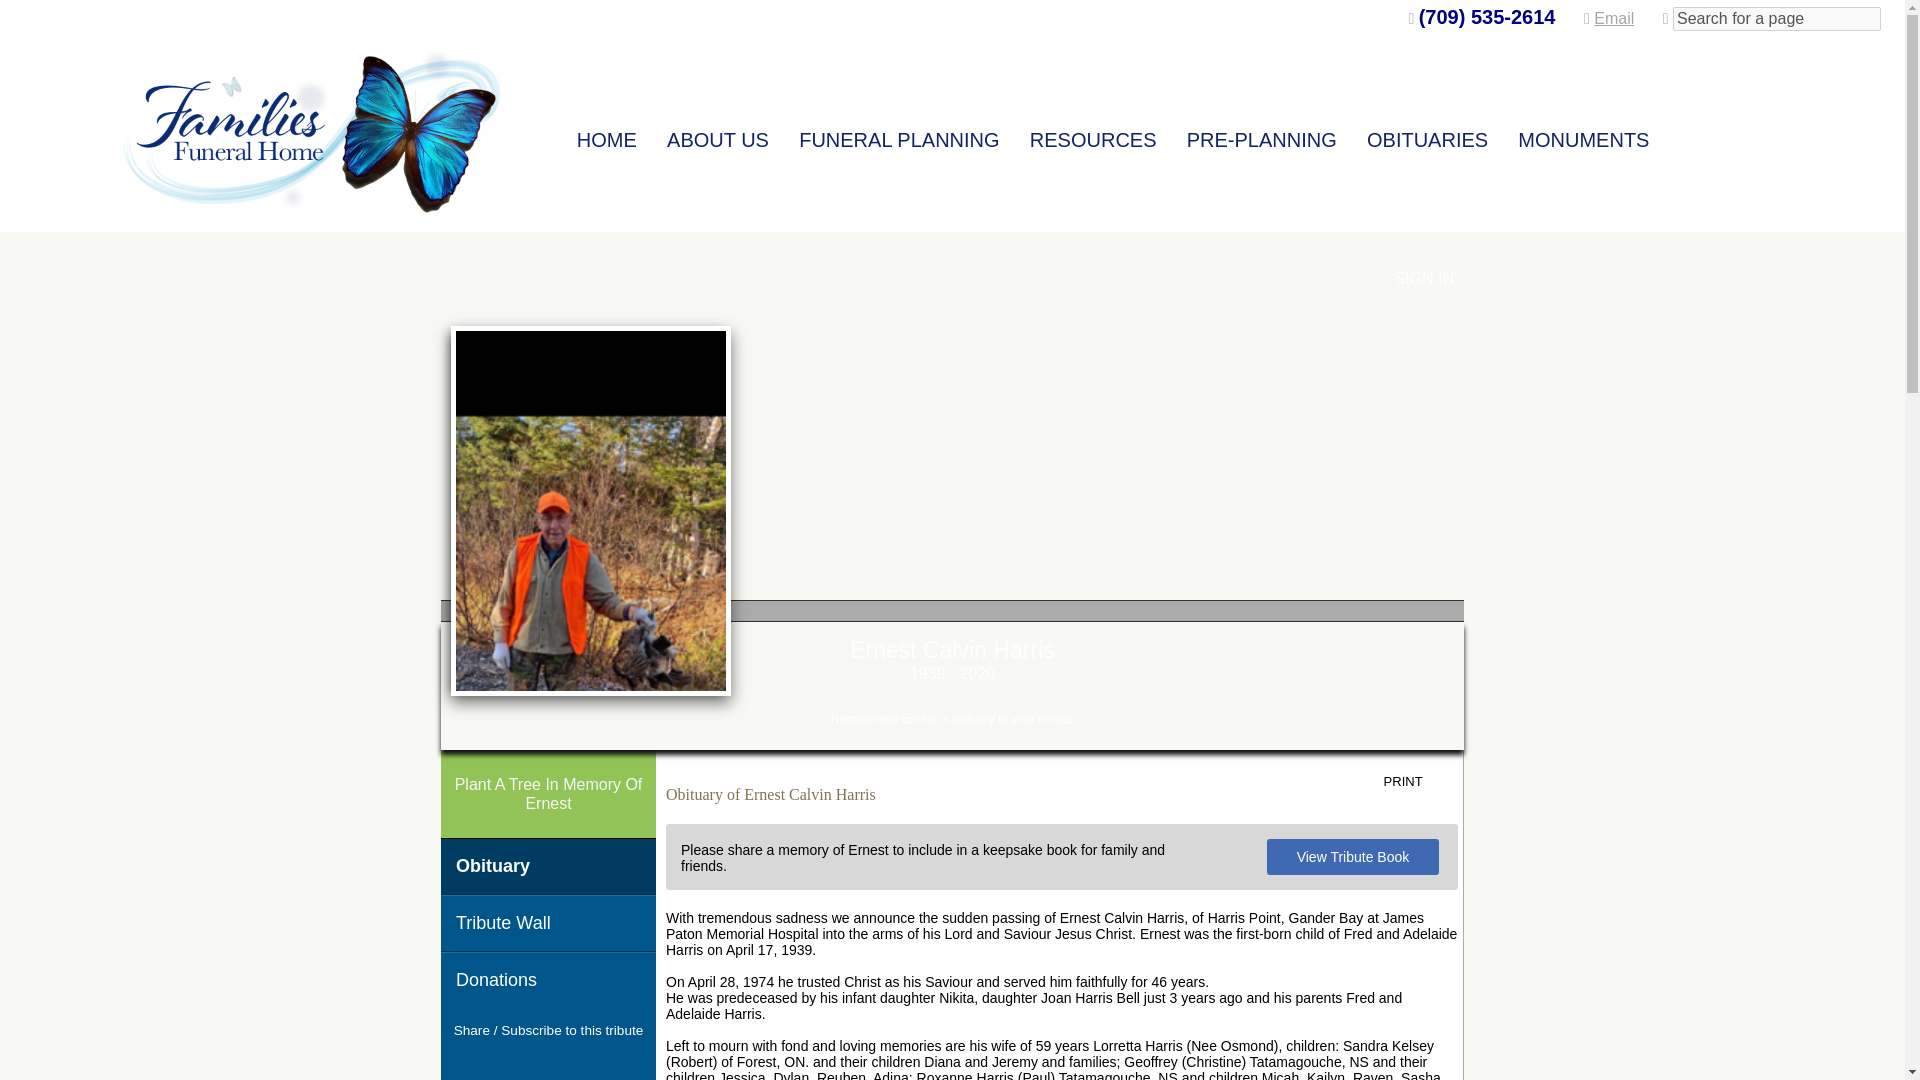  Describe the element at coordinates (1427, 133) in the screenshot. I see `OBITUARIES` at that location.